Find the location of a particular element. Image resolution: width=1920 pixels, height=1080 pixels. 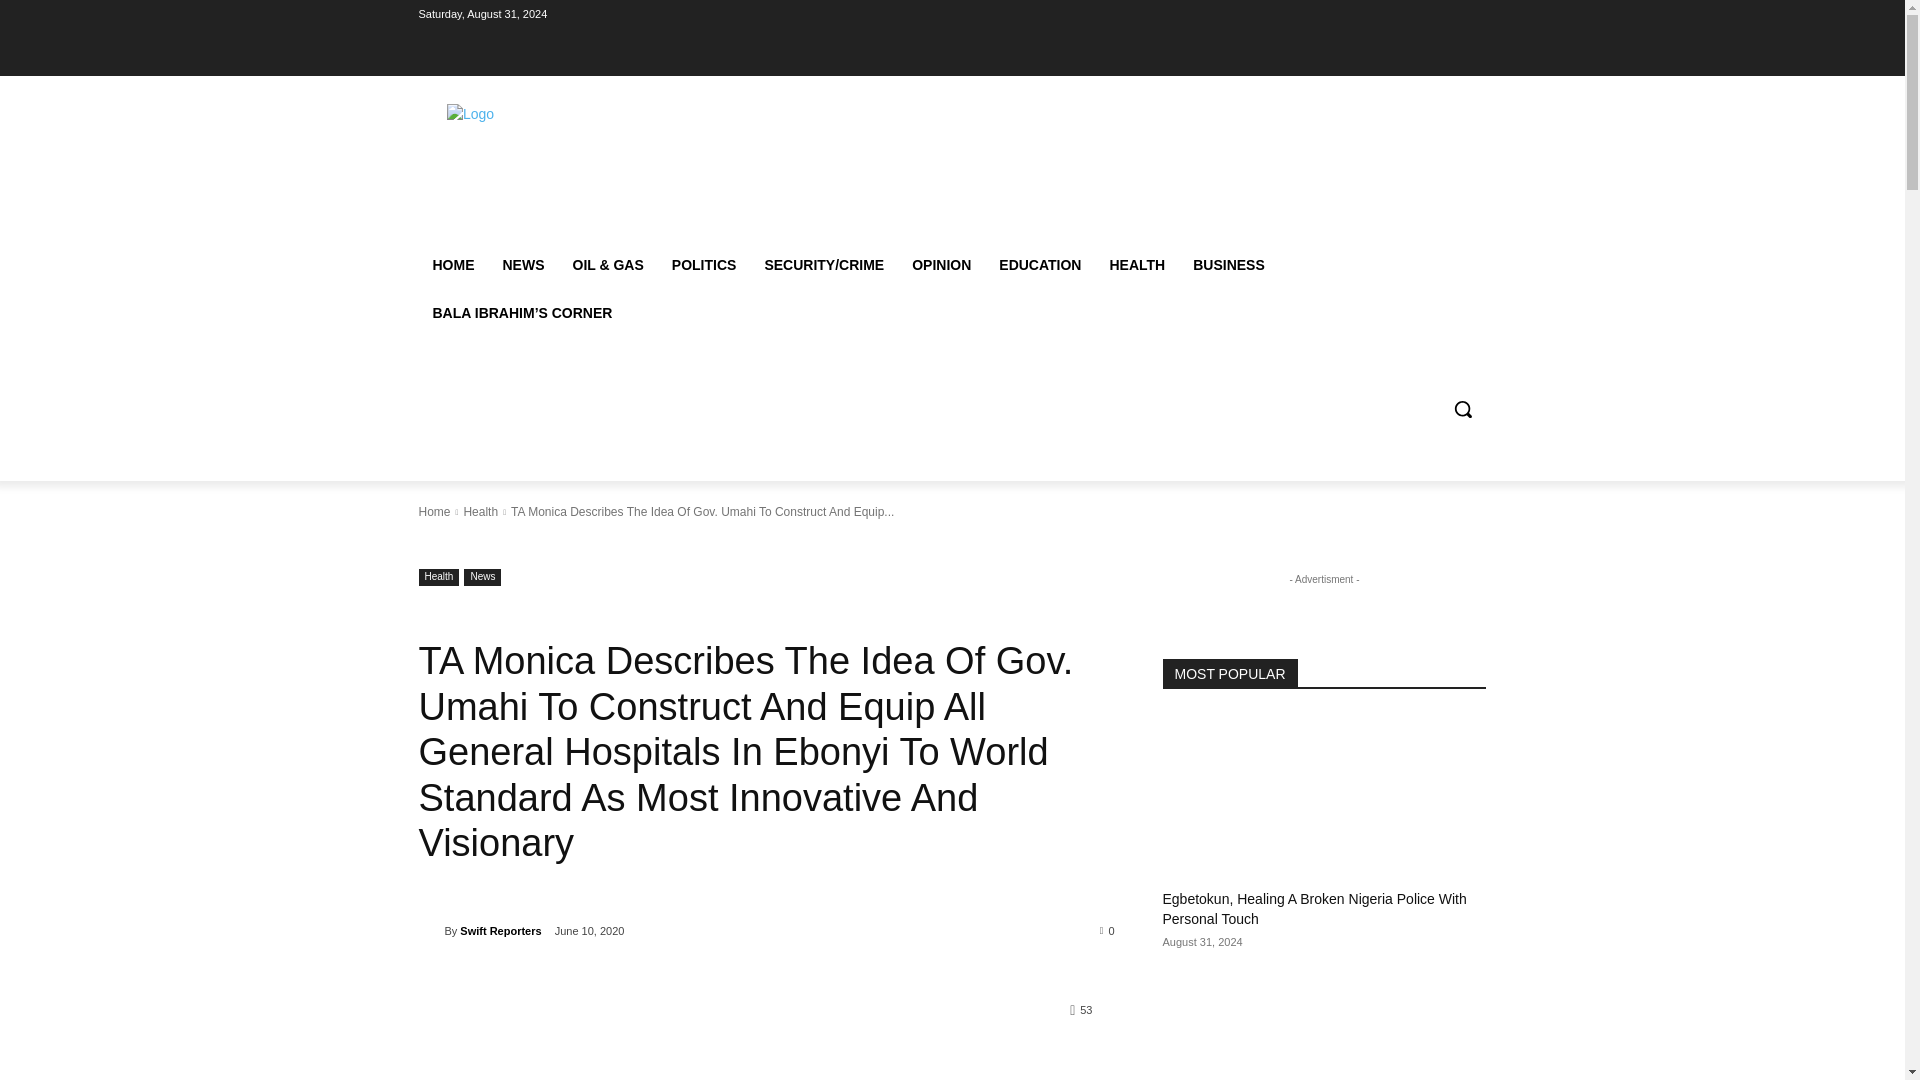

News is located at coordinates (482, 578).